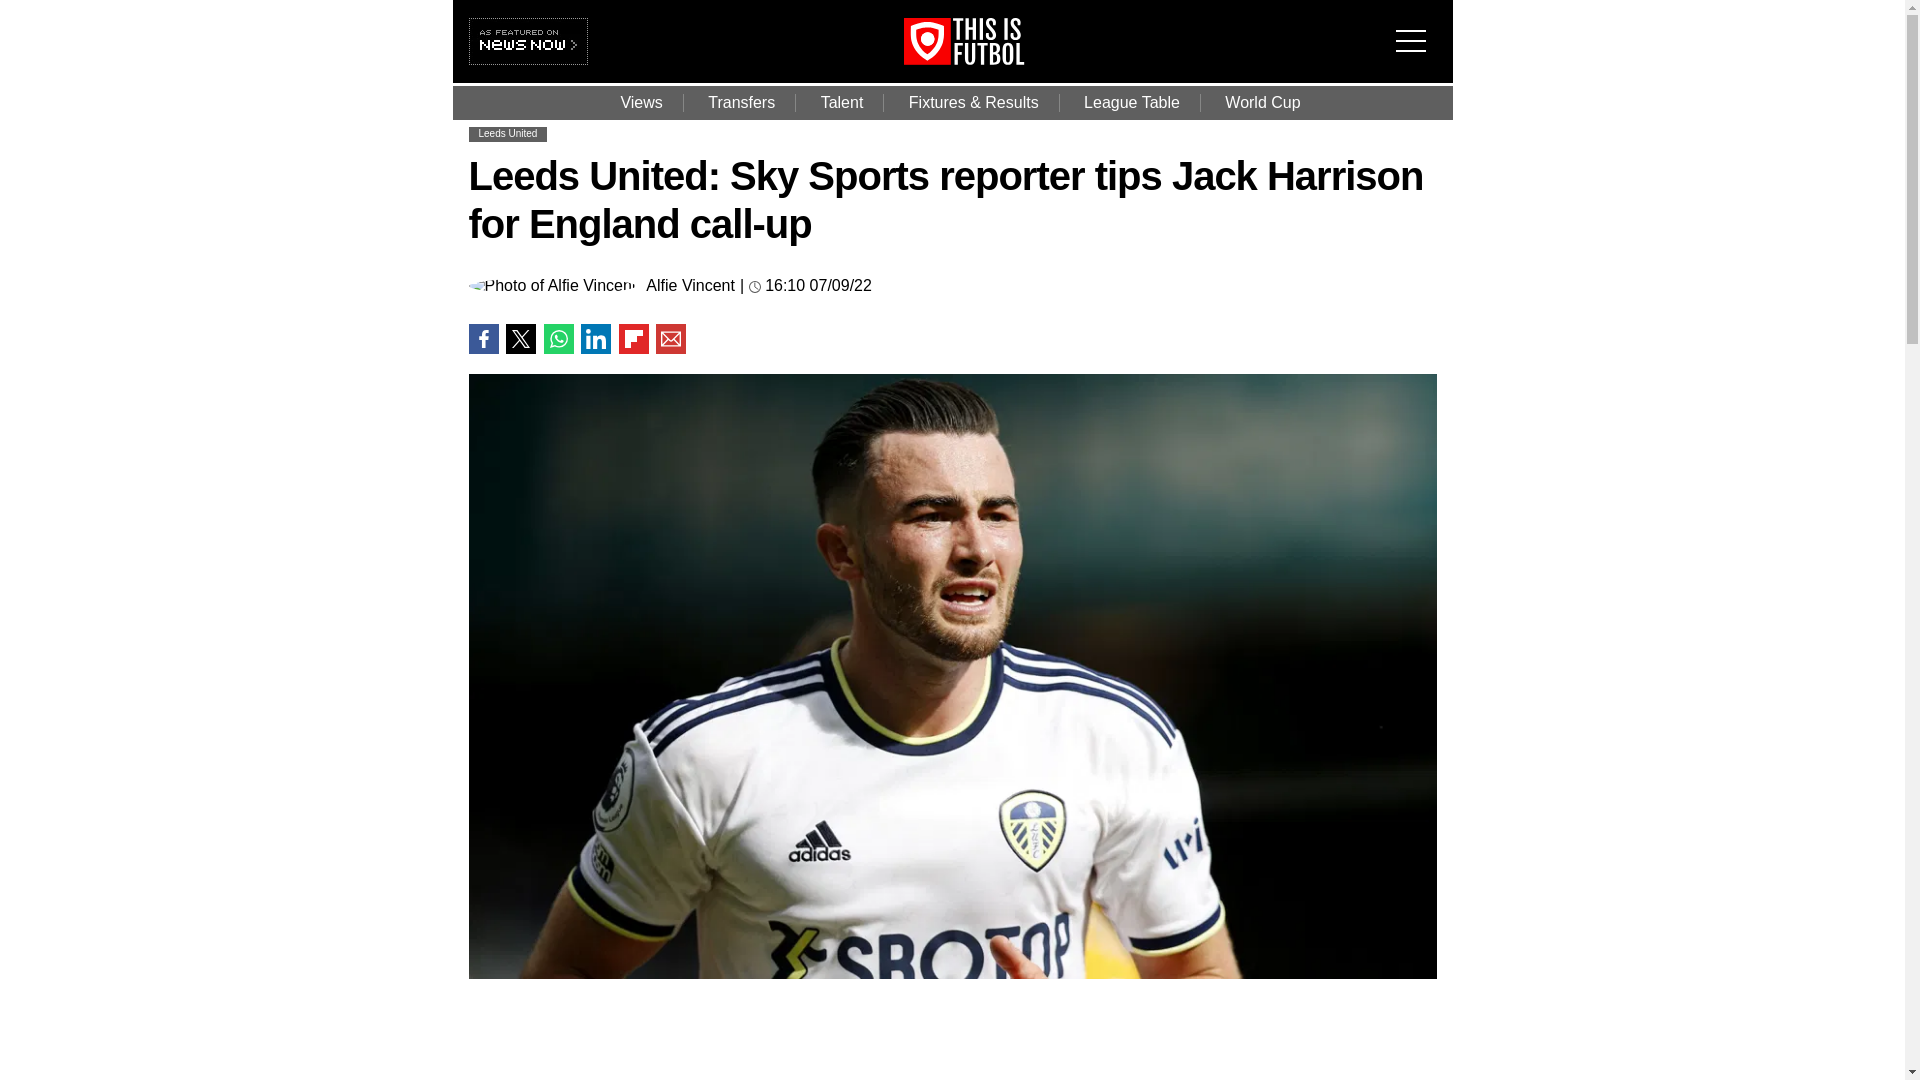 This screenshot has height=1080, width=1920. What do you see at coordinates (633, 339) in the screenshot?
I see `share on Flipboard` at bounding box center [633, 339].